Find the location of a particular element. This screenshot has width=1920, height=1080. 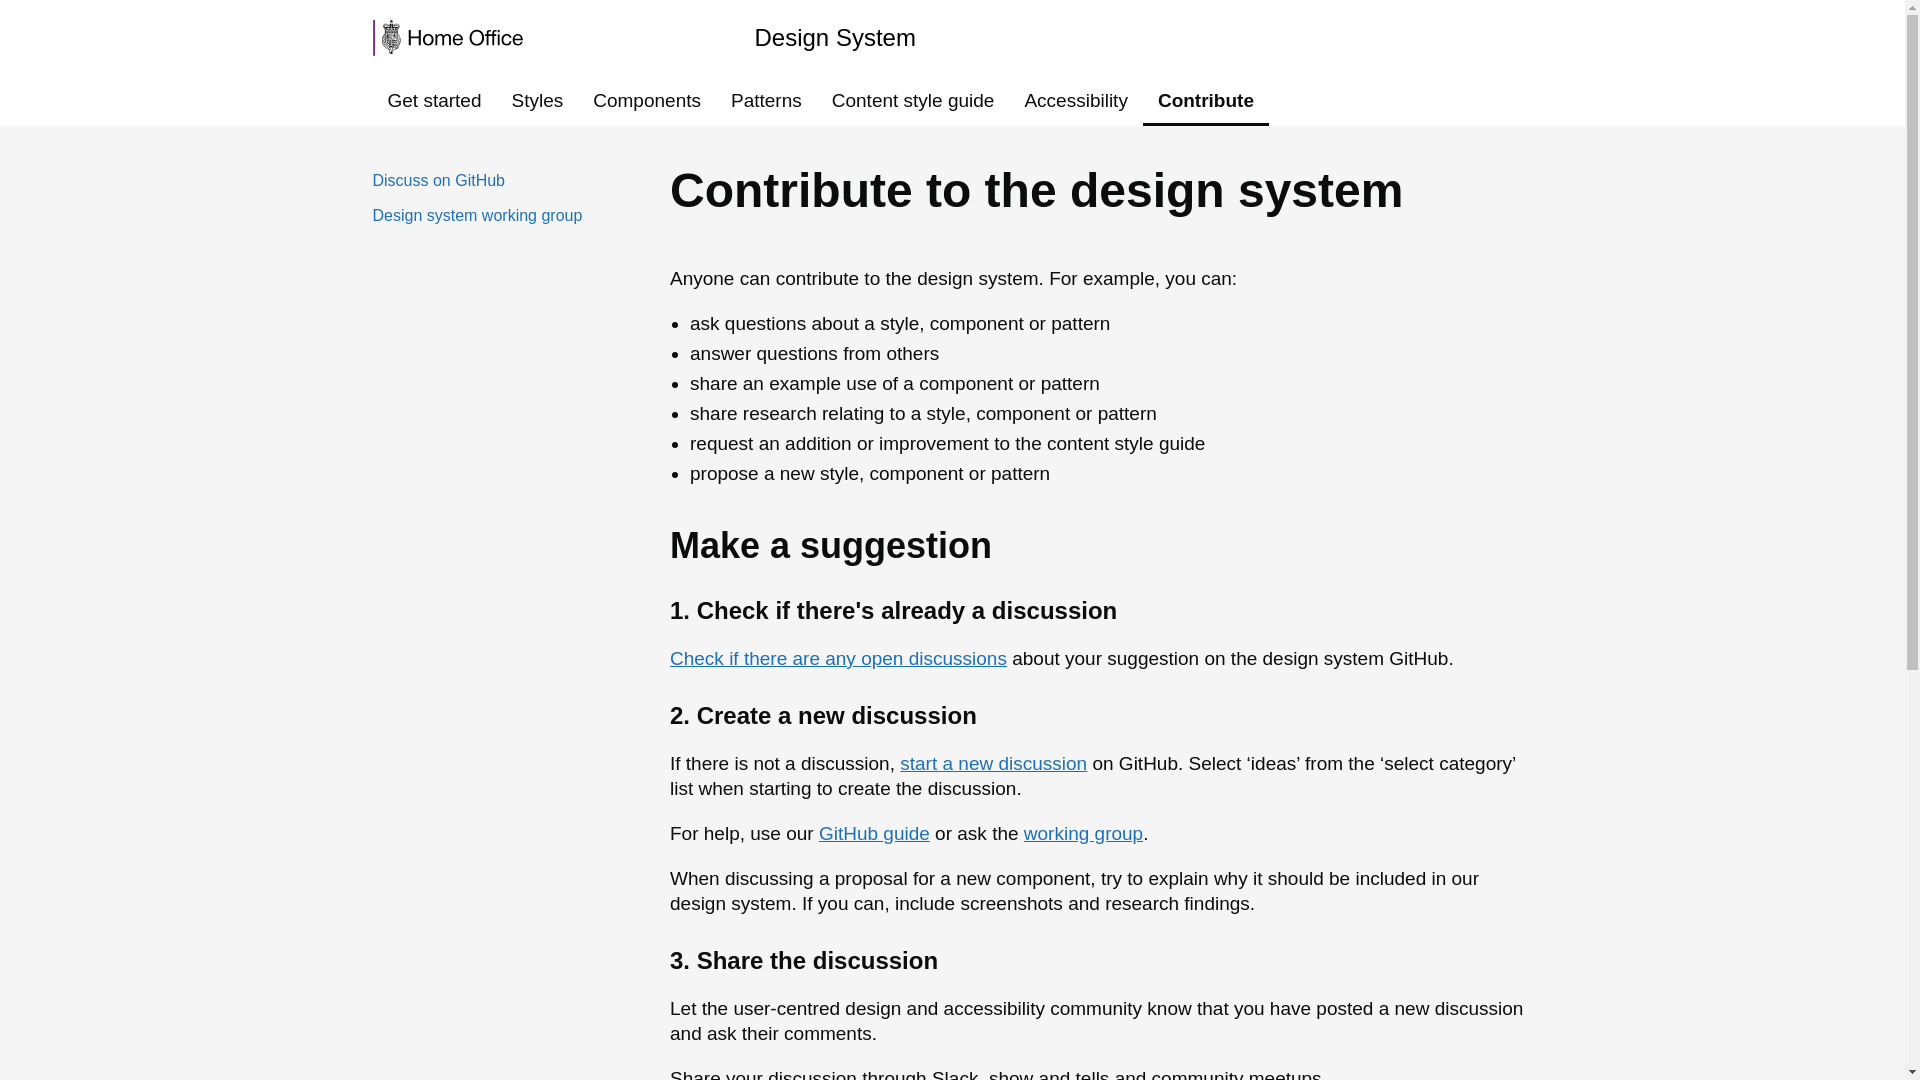

GitHub guide is located at coordinates (874, 832).